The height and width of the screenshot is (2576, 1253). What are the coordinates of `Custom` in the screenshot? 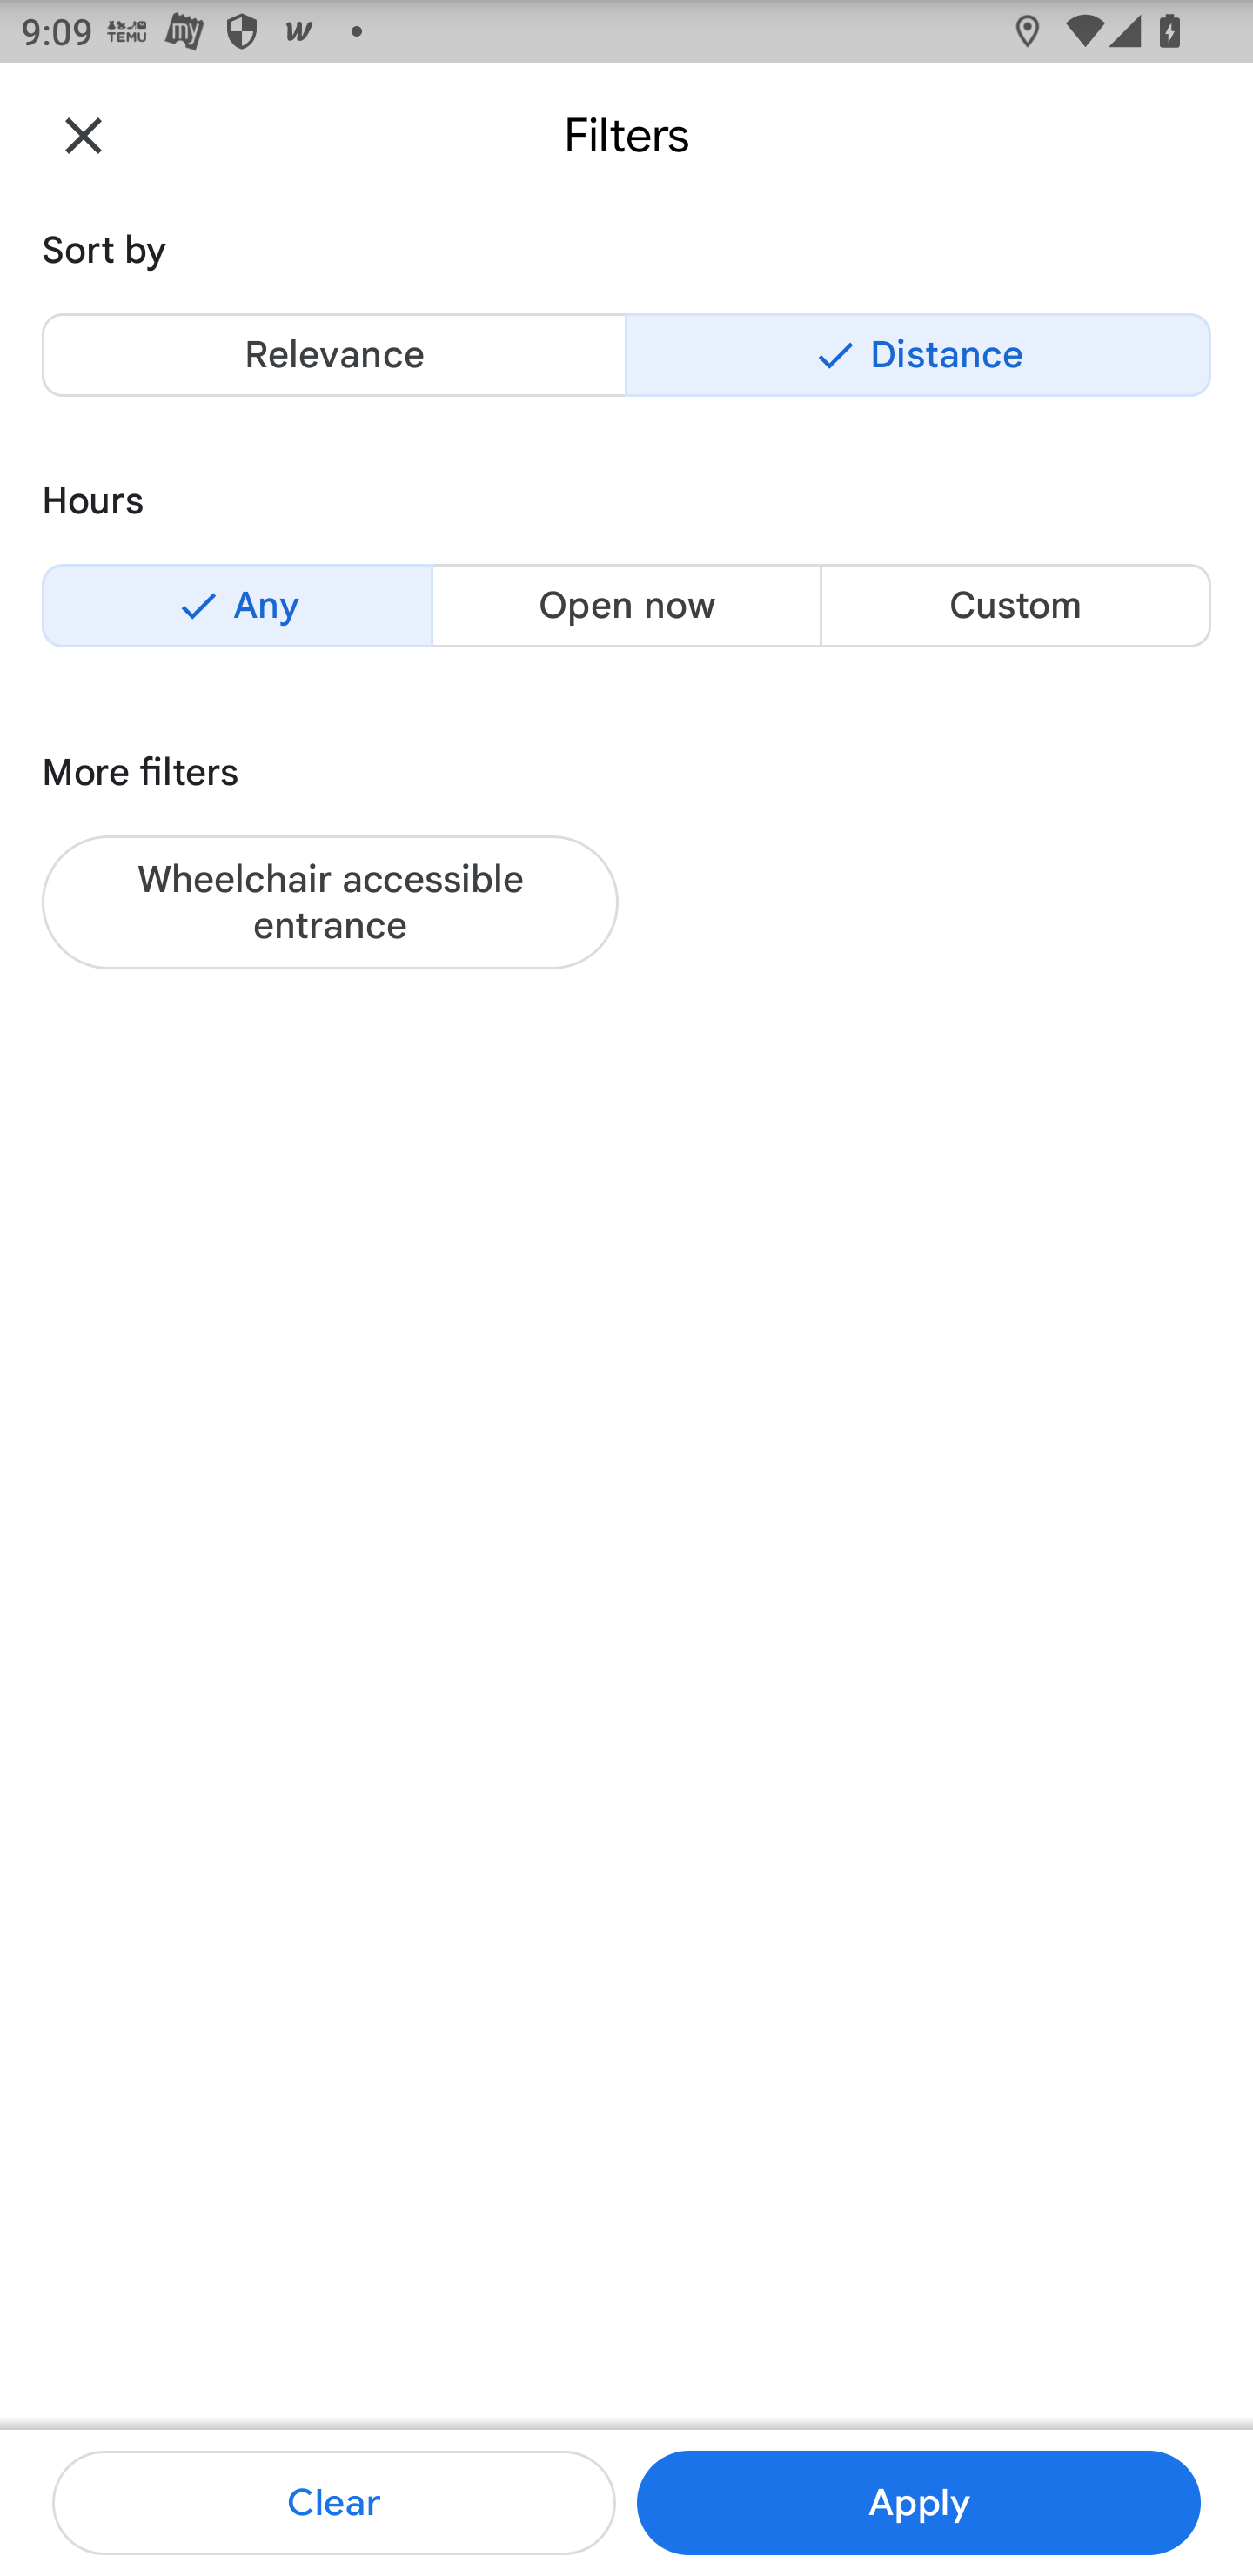 It's located at (1015, 605).